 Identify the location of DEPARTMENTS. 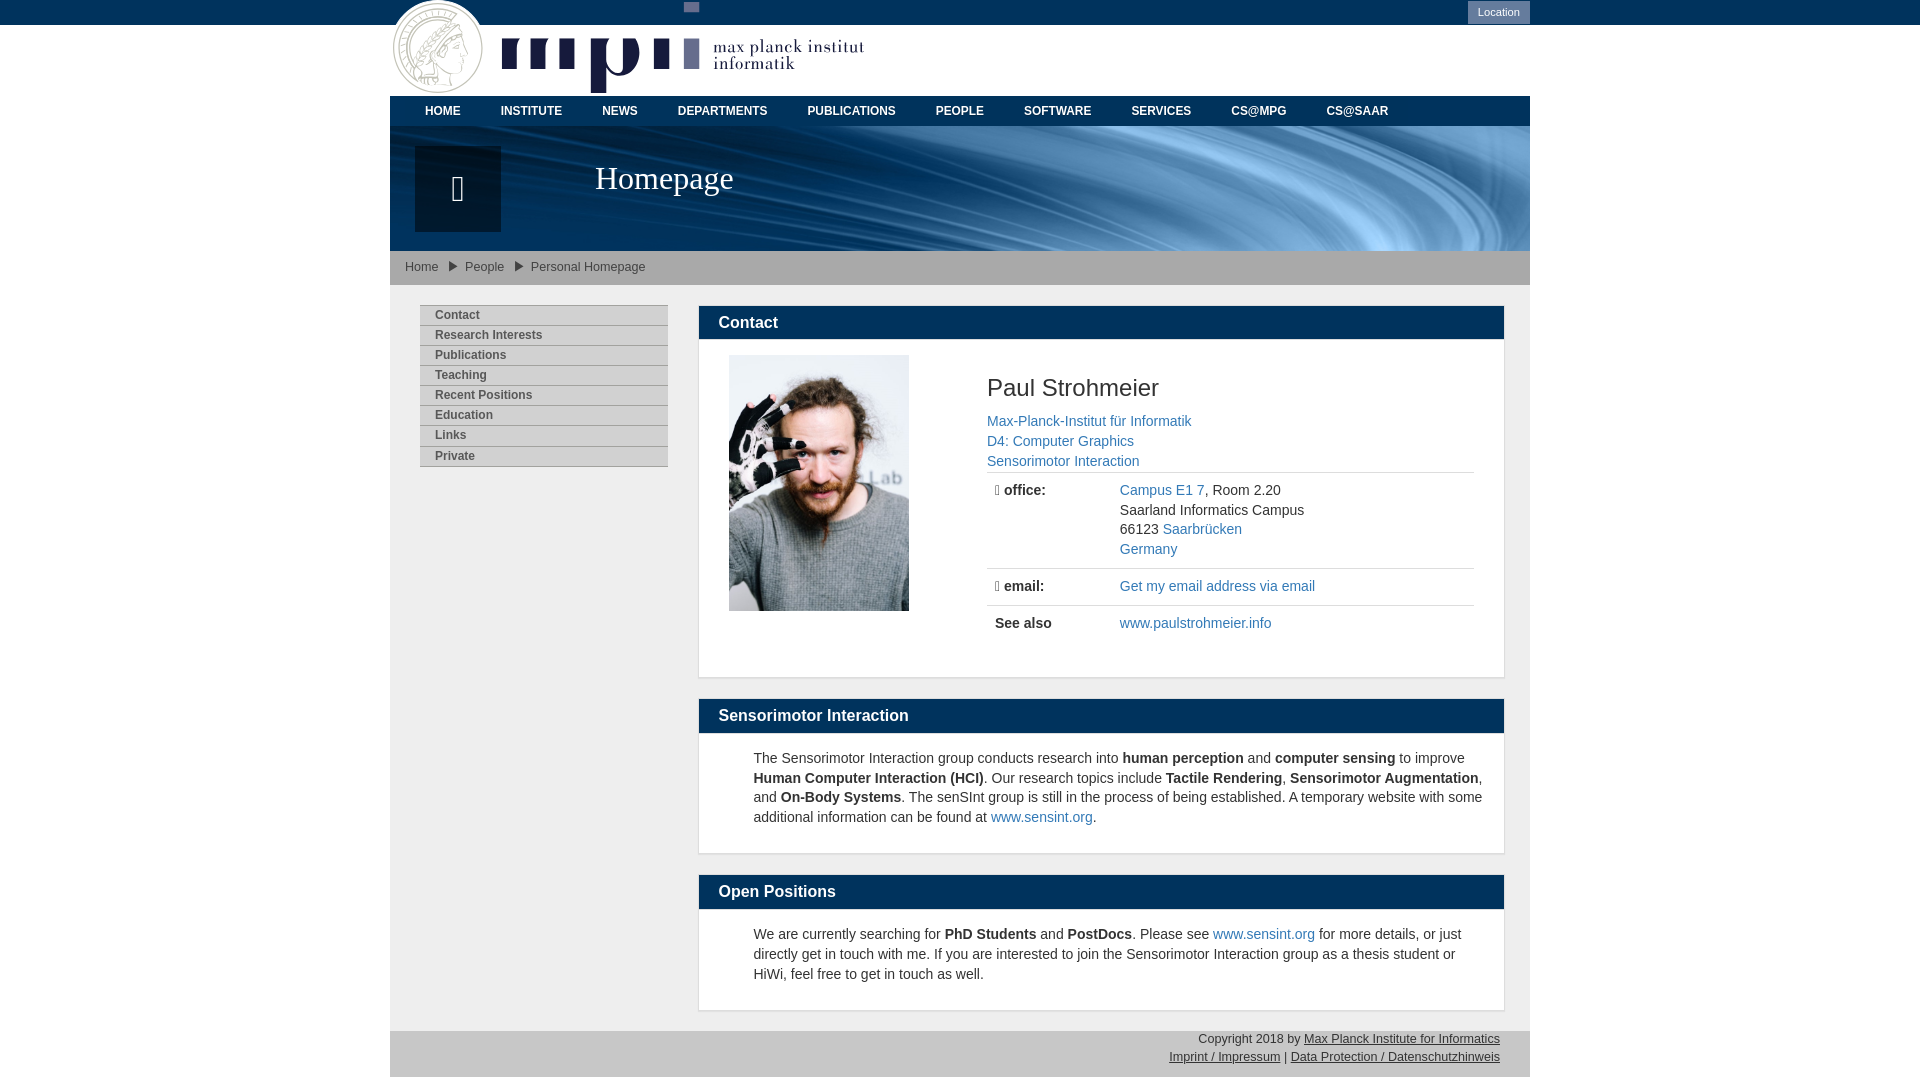
(722, 111).